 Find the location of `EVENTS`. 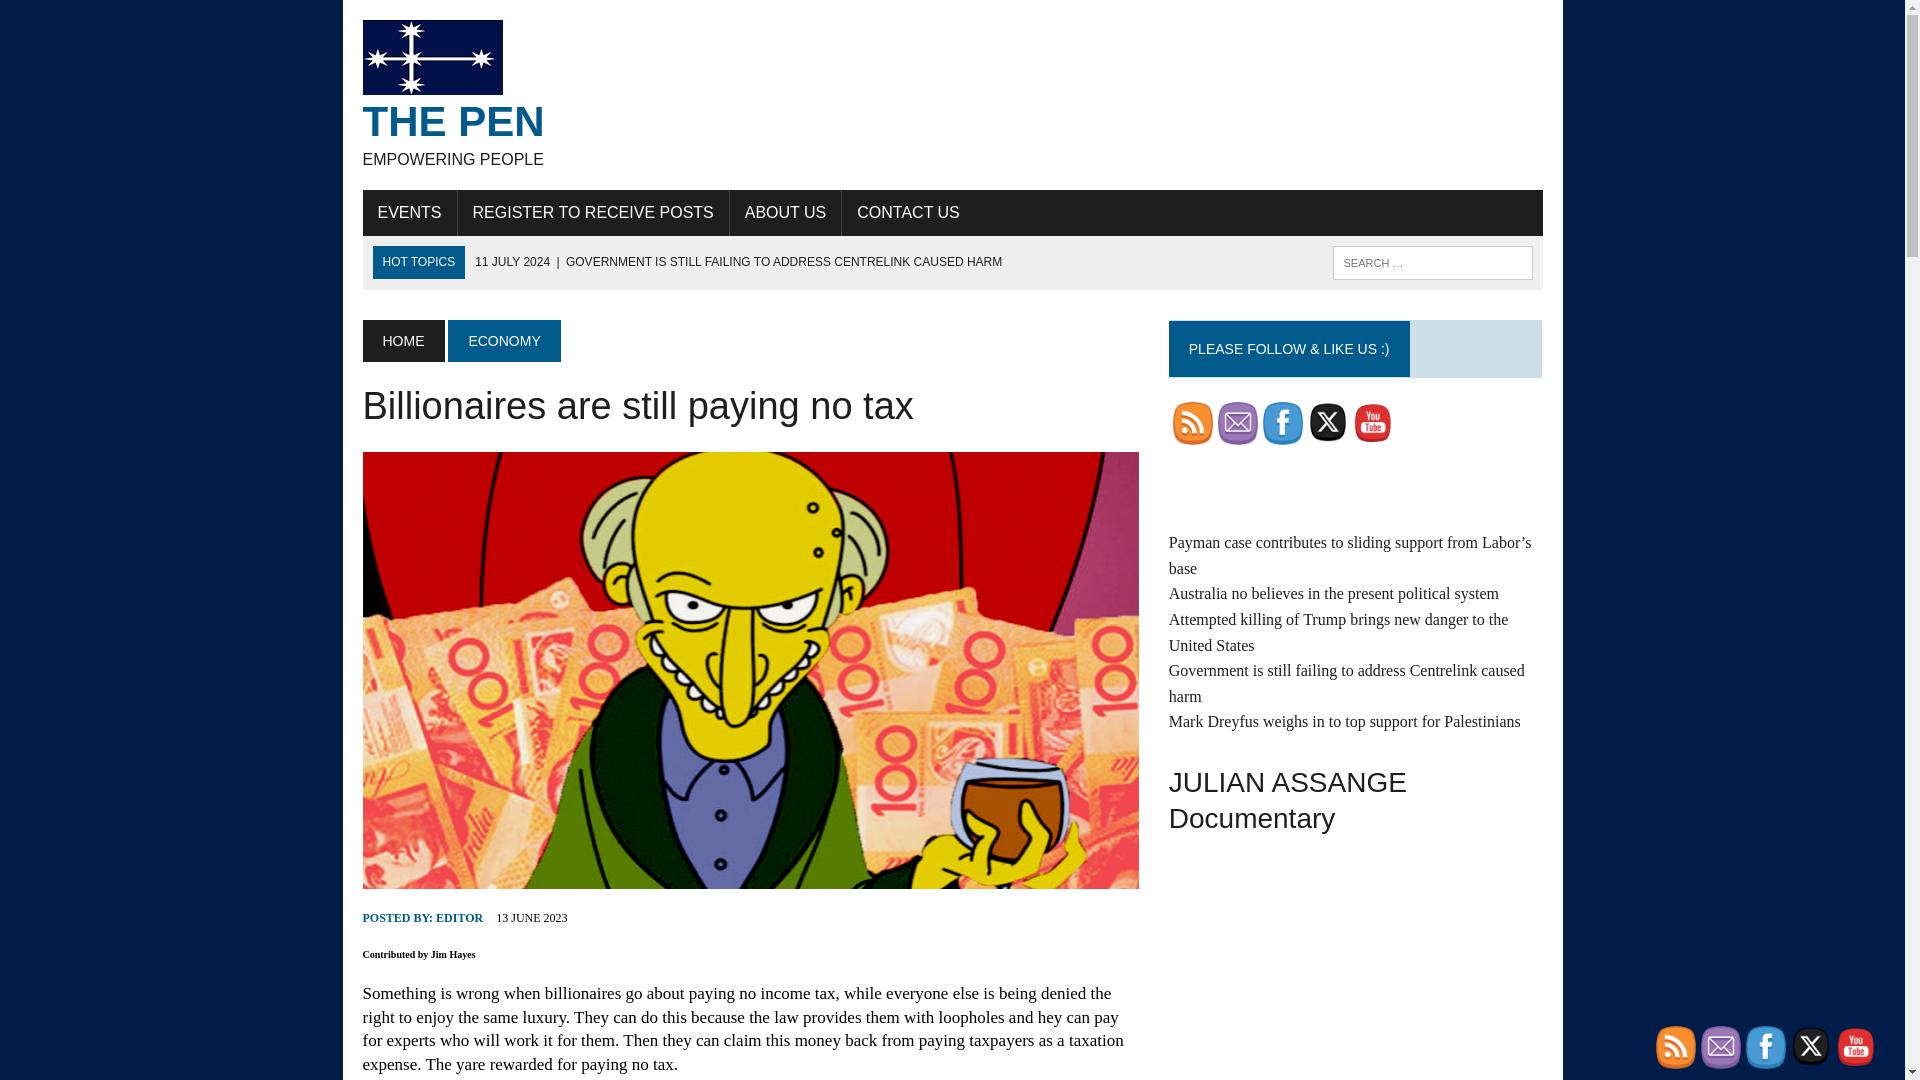

EVENTS is located at coordinates (1237, 422).